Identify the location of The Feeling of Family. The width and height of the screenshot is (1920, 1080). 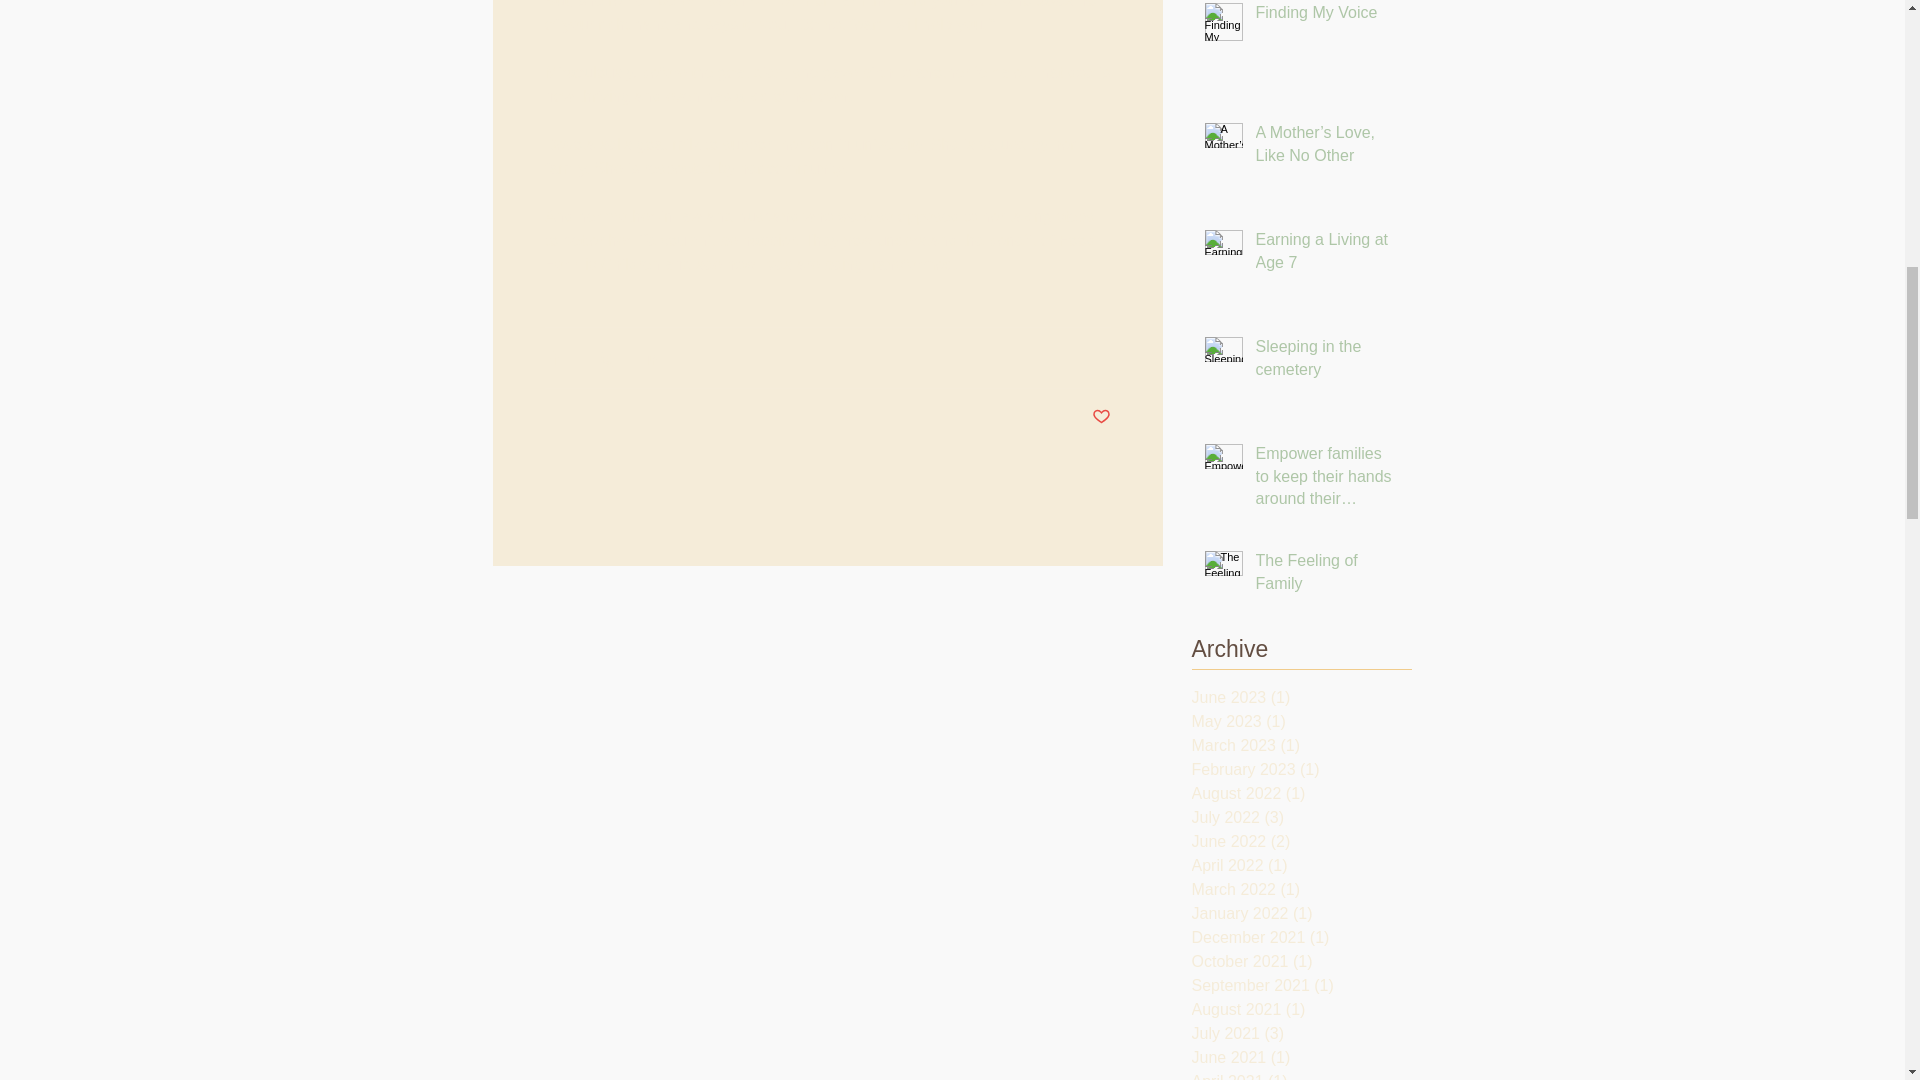
(1327, 576).